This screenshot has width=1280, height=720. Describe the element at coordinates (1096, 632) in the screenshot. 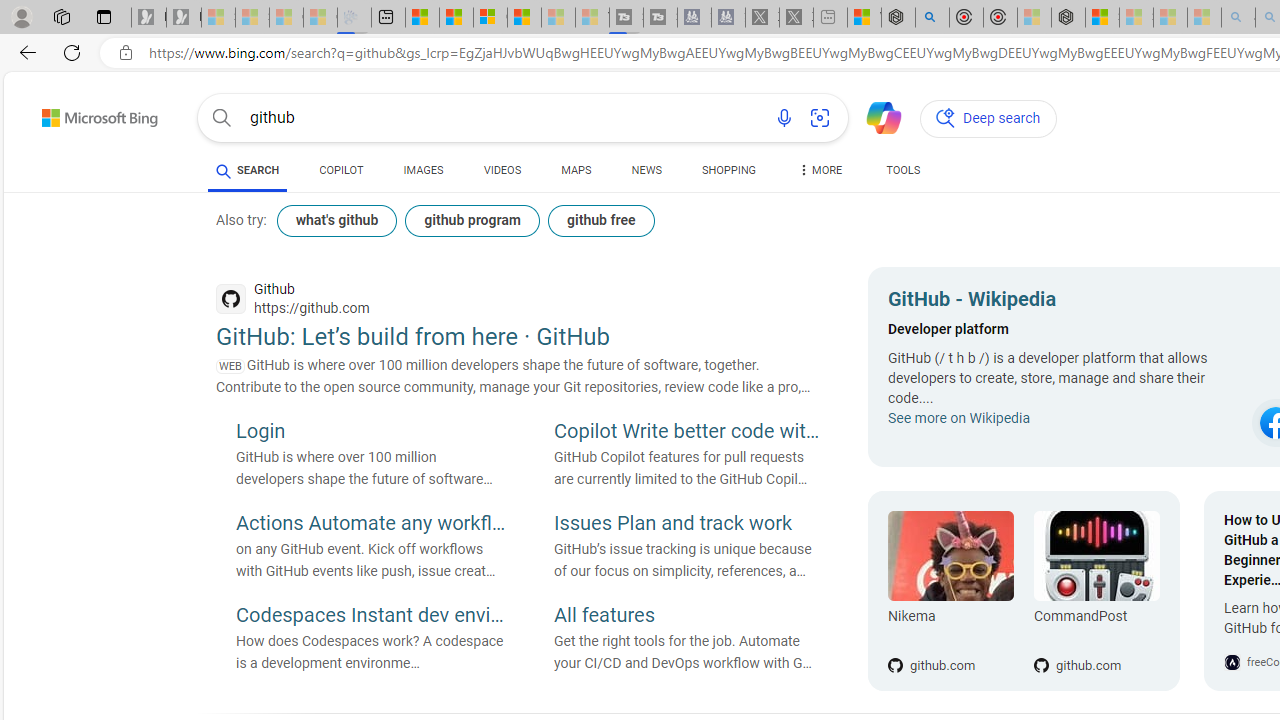

I see `github.com` at that location.